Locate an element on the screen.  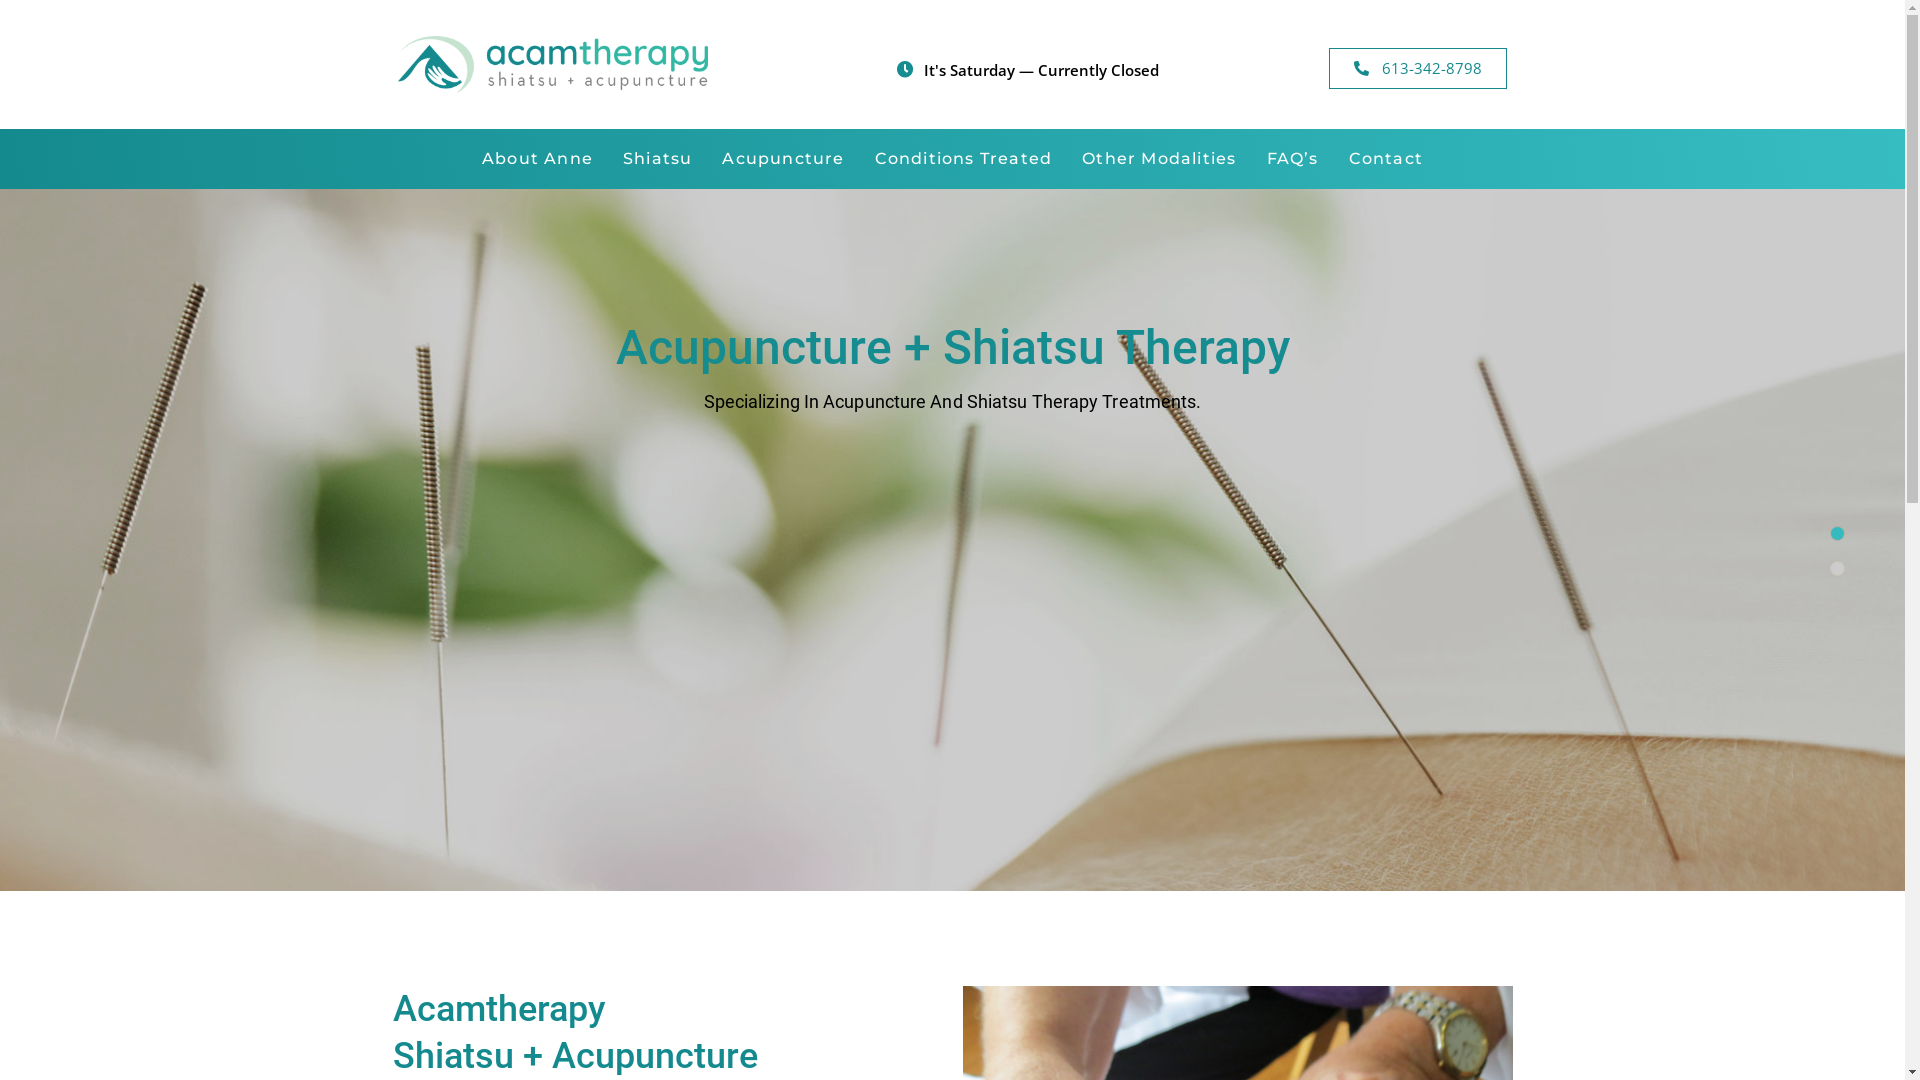
Acupuncture is located at coordinates (783, 159).